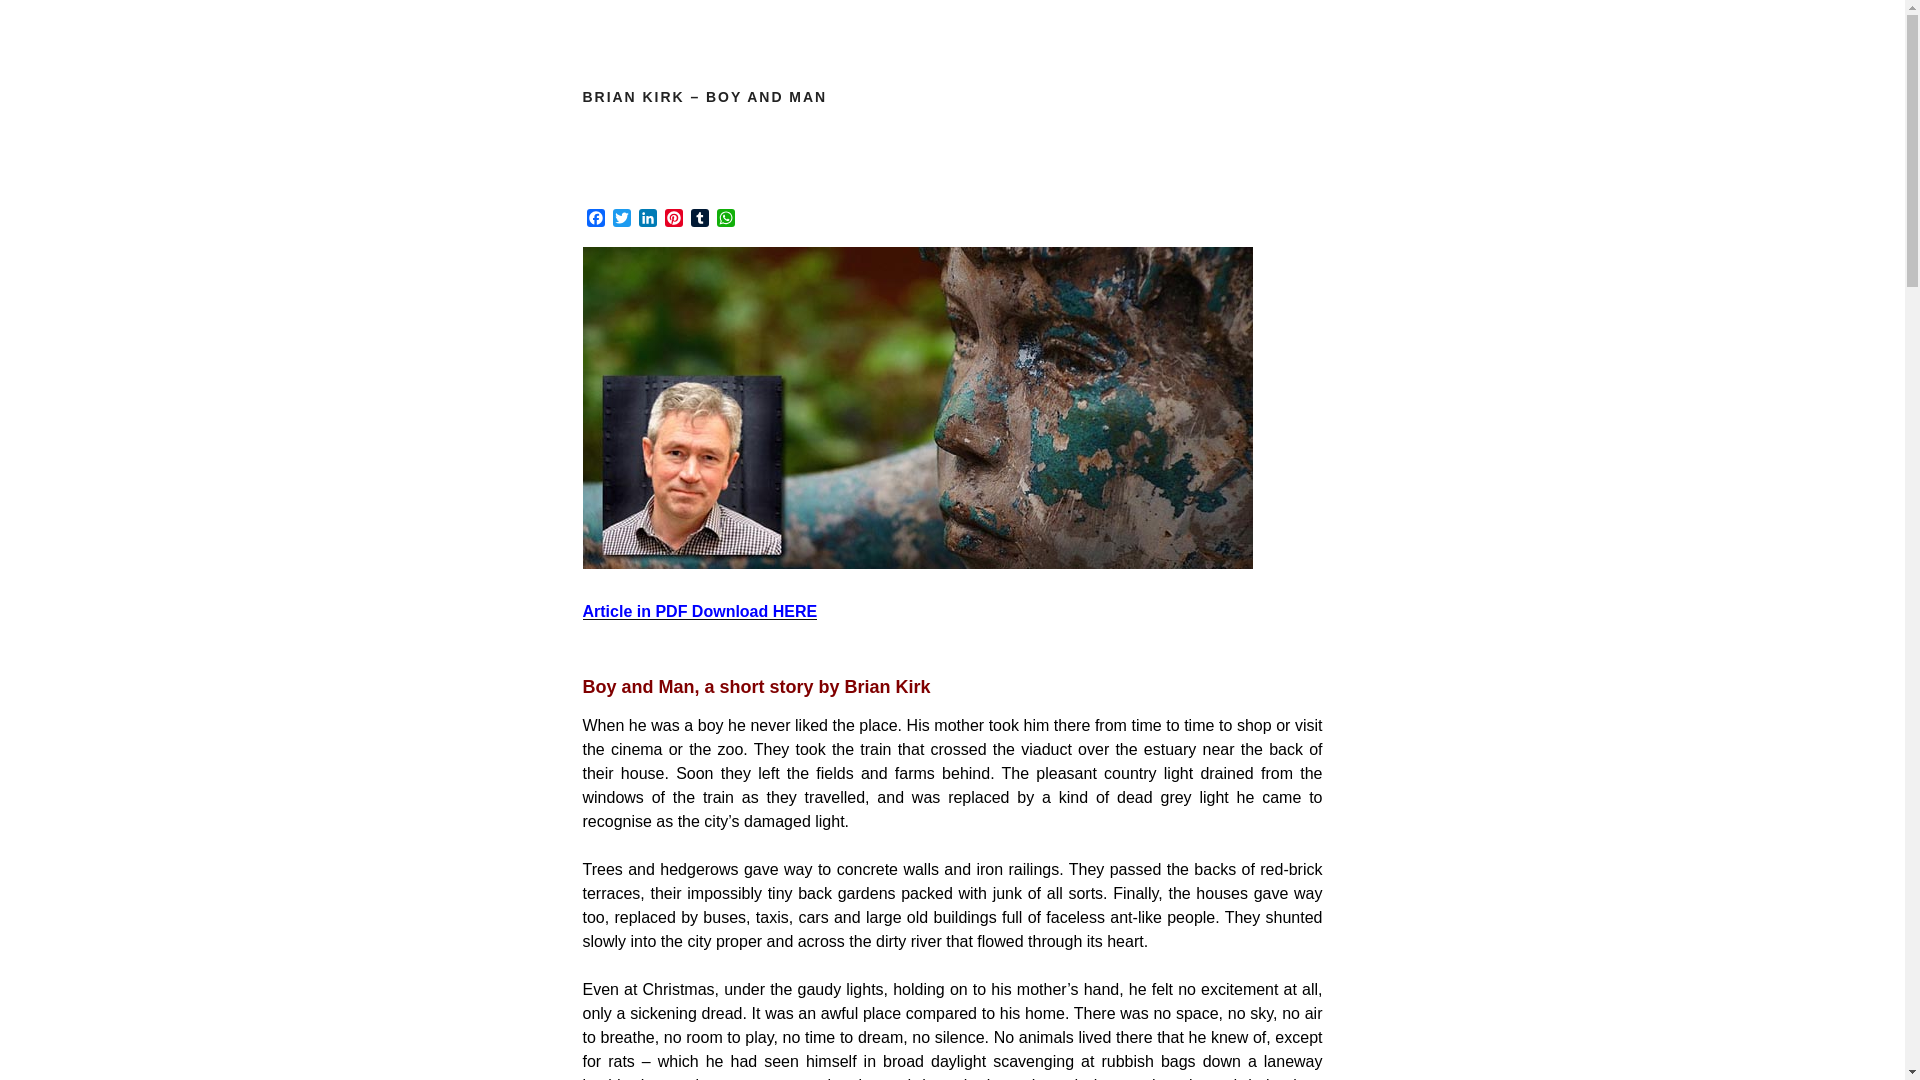 The width and height of the screenshot is (1920, 1080). I want to click on Article in PDF Download HERE, so click(699, 610).